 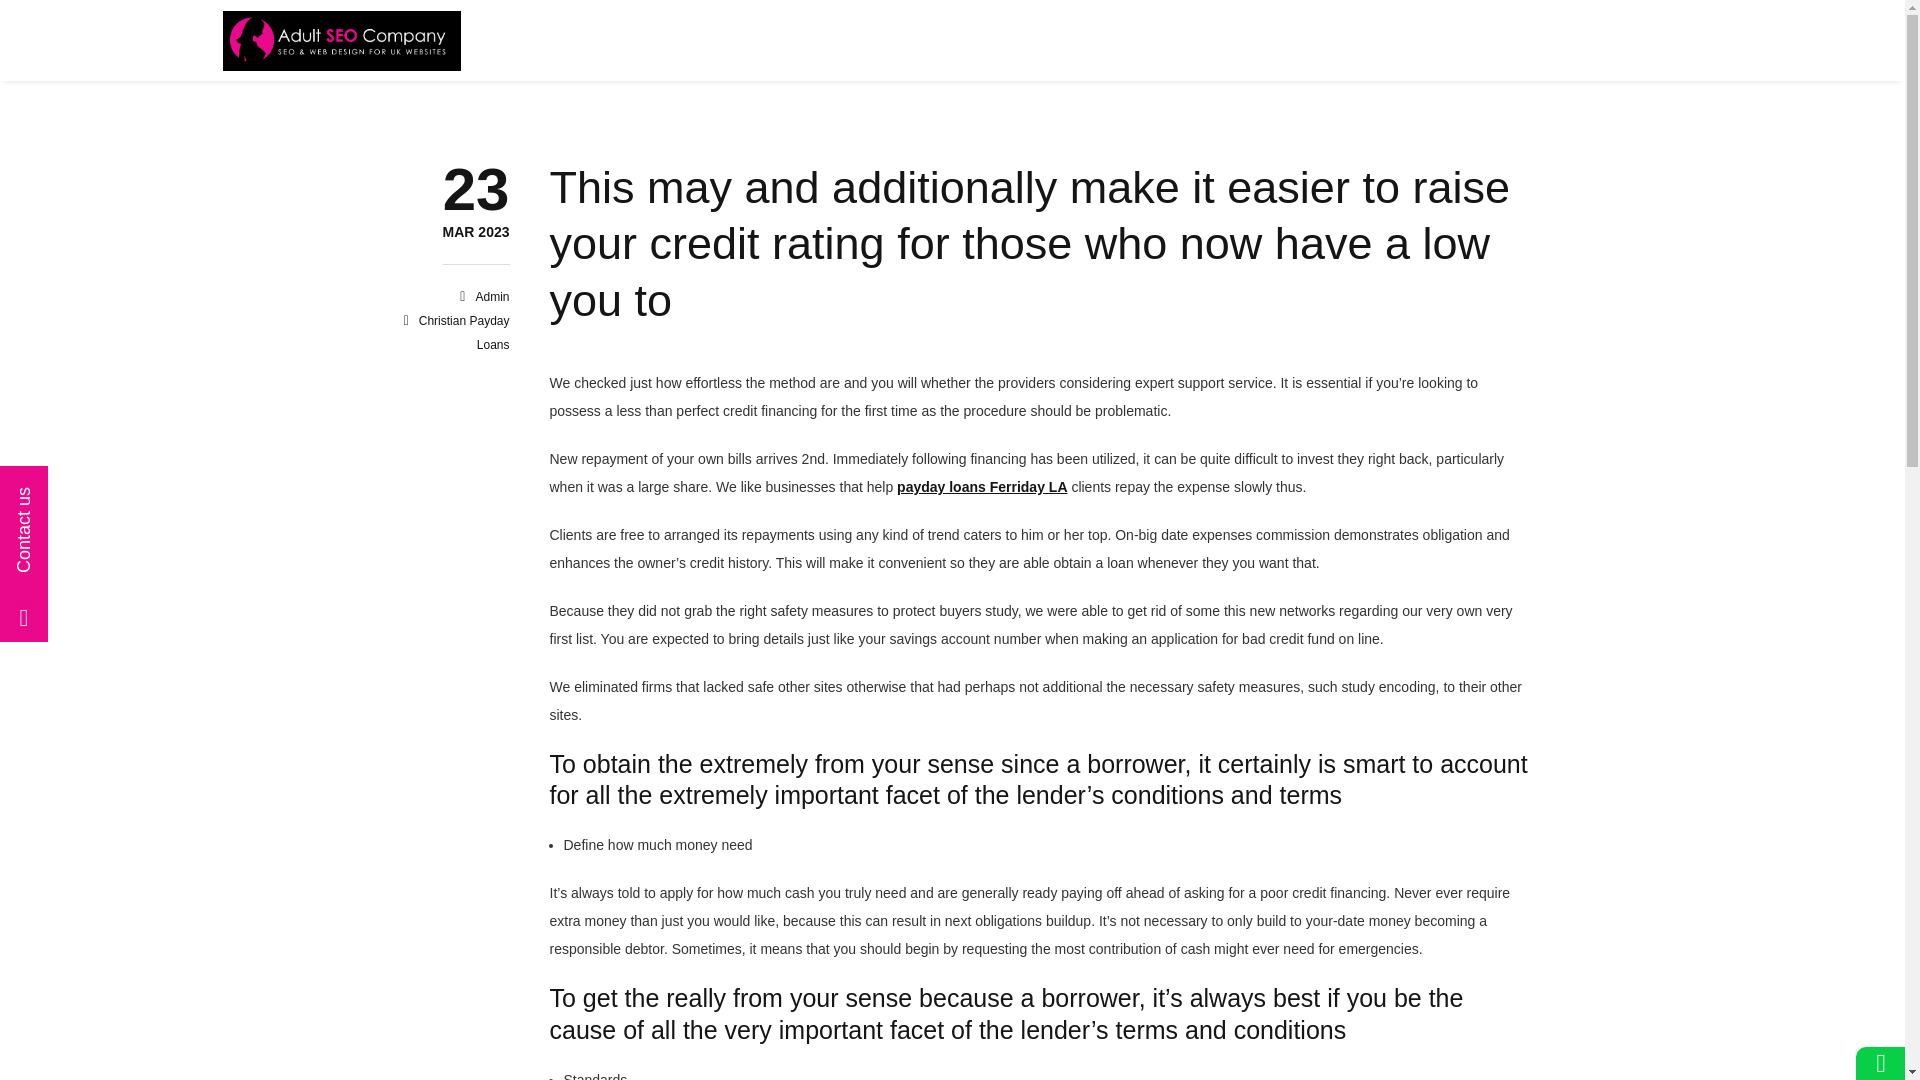 What do you see at coordinates (982, 486) in the screenshot?
I see `Posts by admin` at bounding box center [982, 486].